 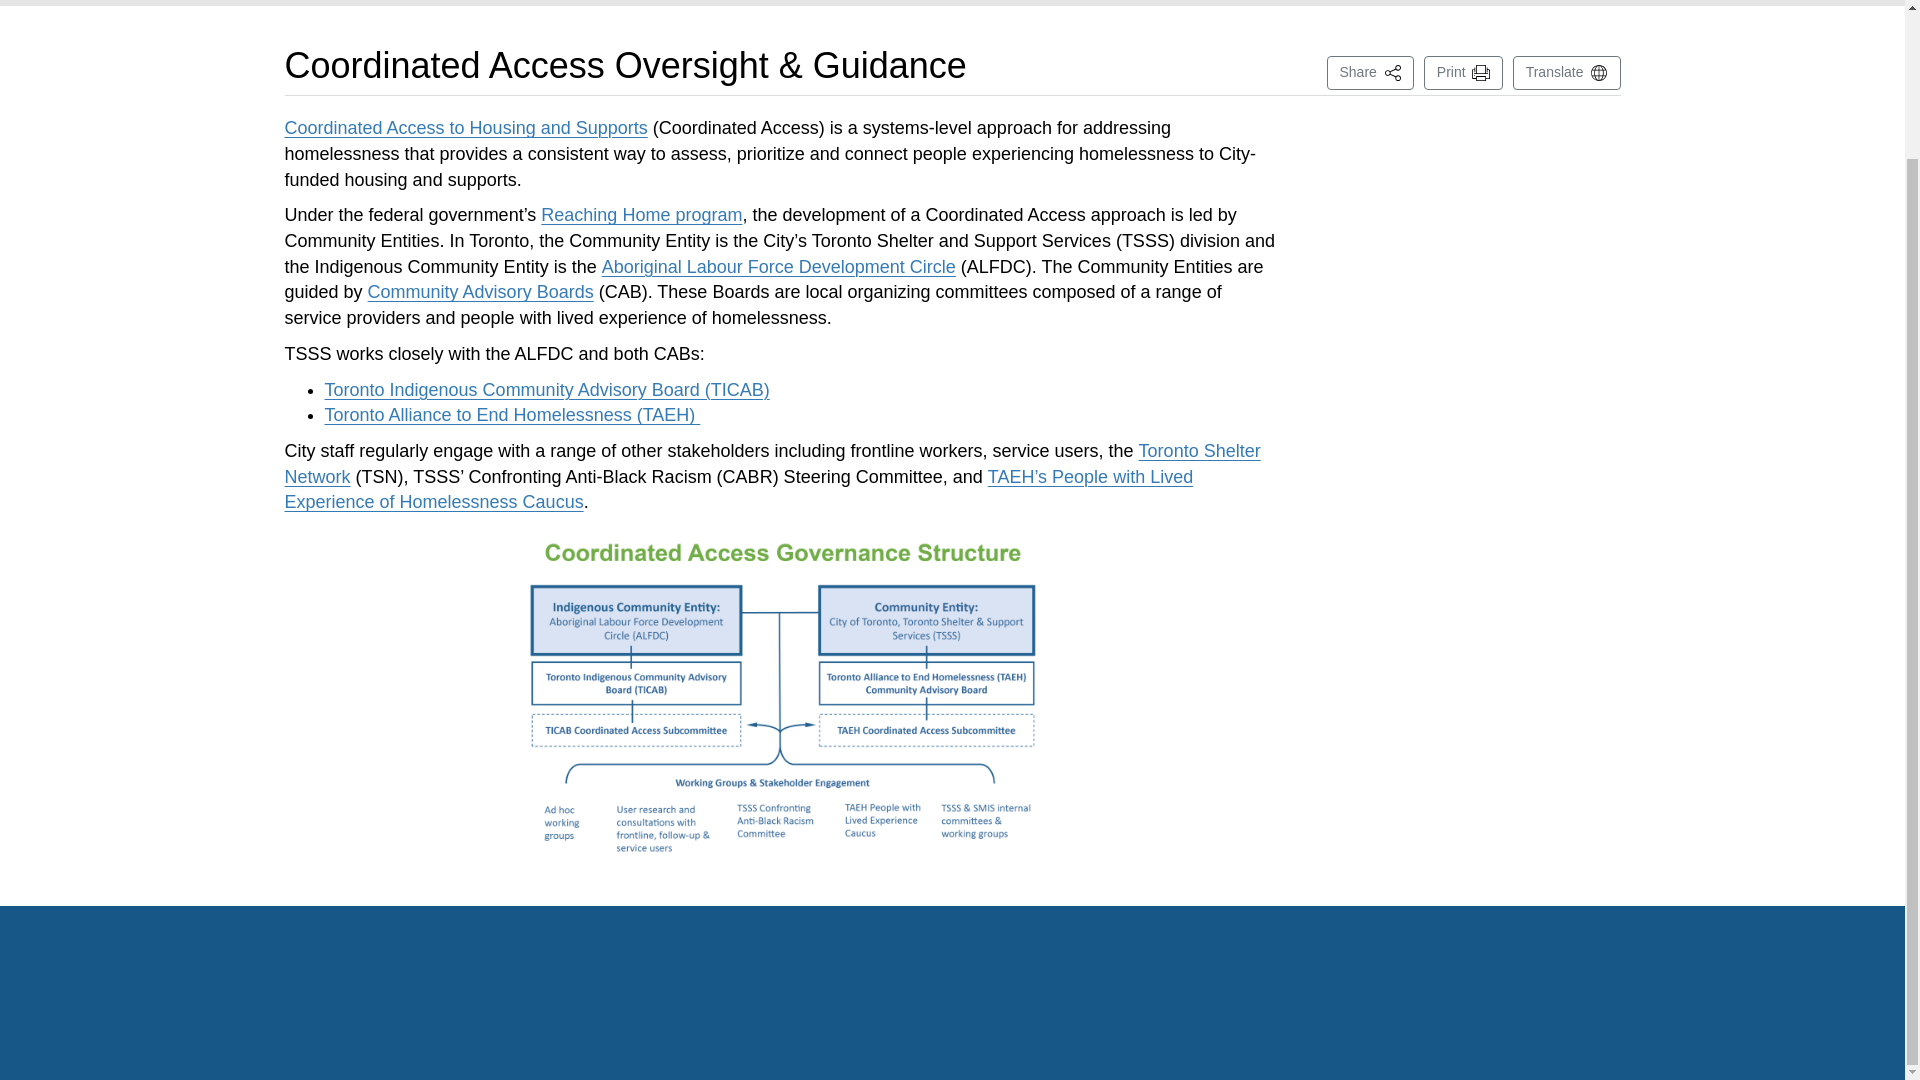 What do you see at coordinates (1464, 72) in the screenshot?
I see `Print` at bounding box center [1464, 72].